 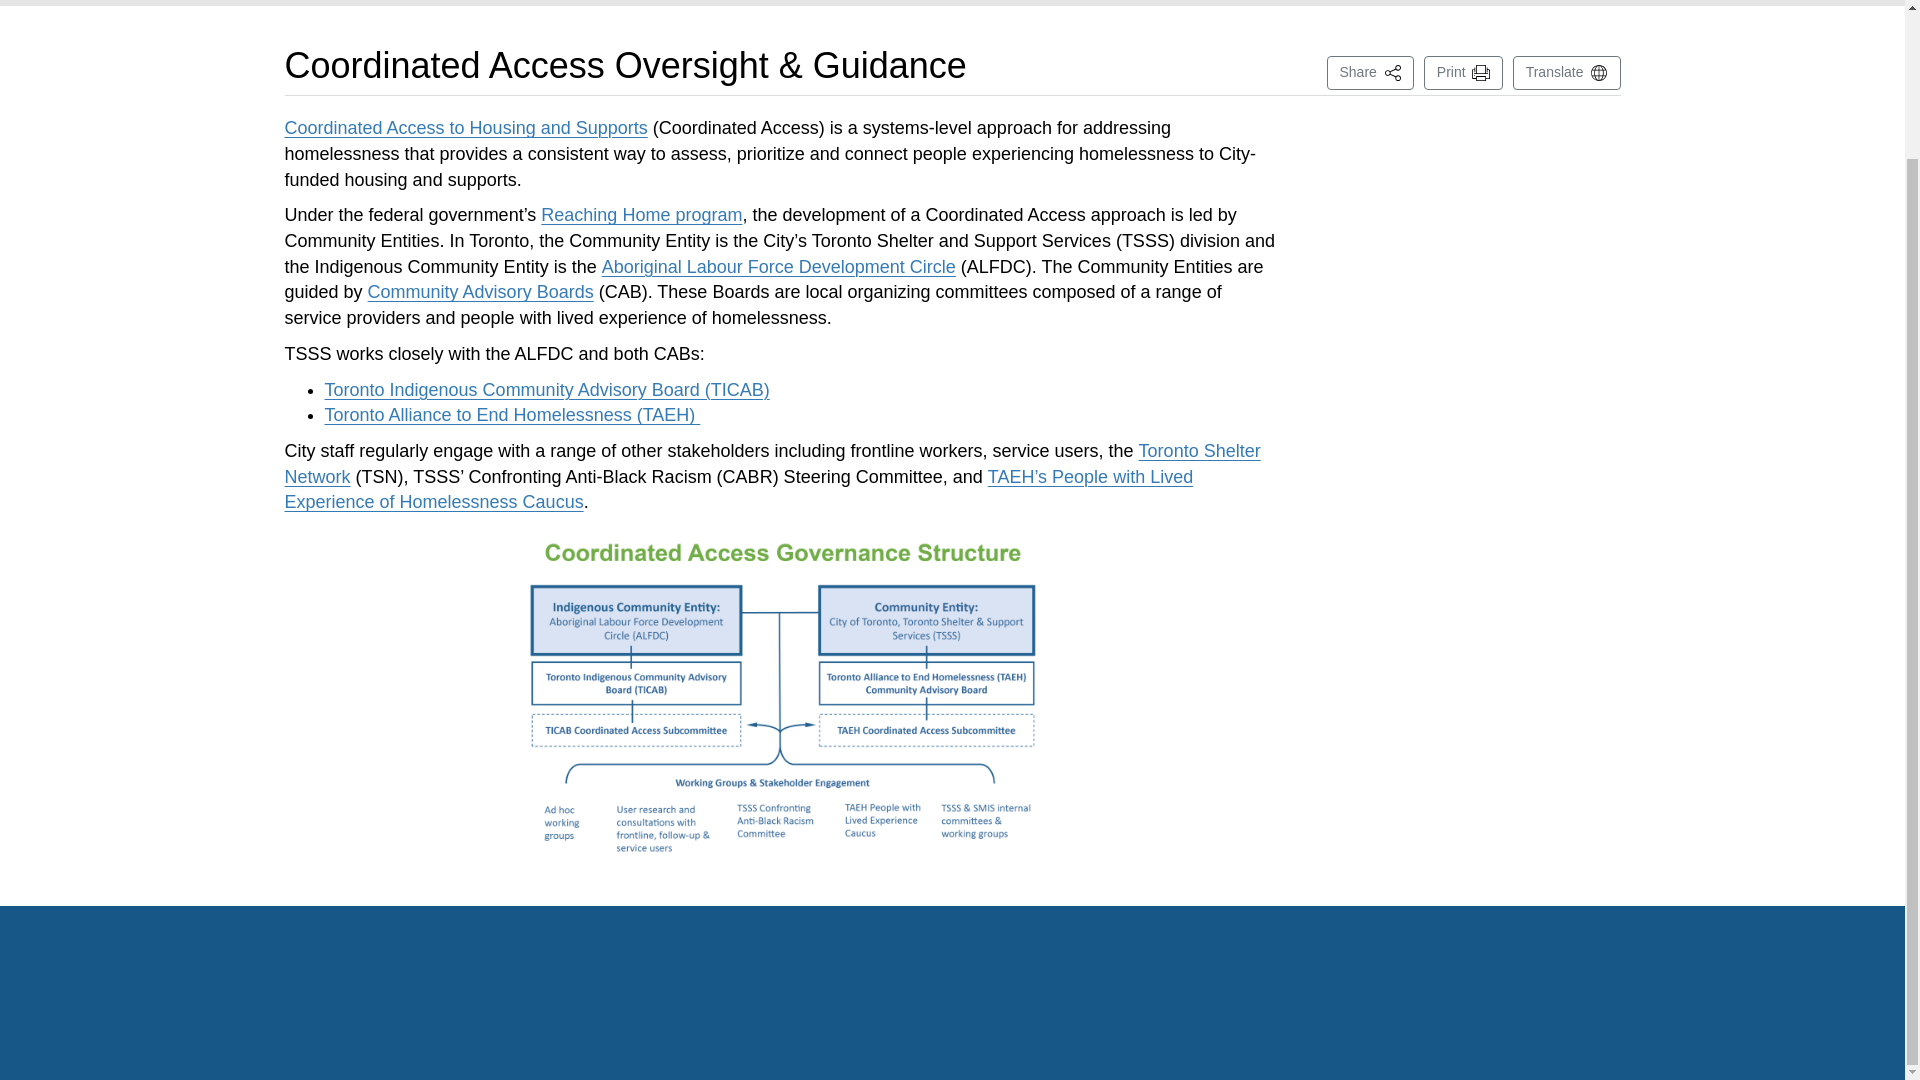 What do you see at coordinates (1464, 72) in the screenshot?
I see `Print` at bounding box center [1464, 72].